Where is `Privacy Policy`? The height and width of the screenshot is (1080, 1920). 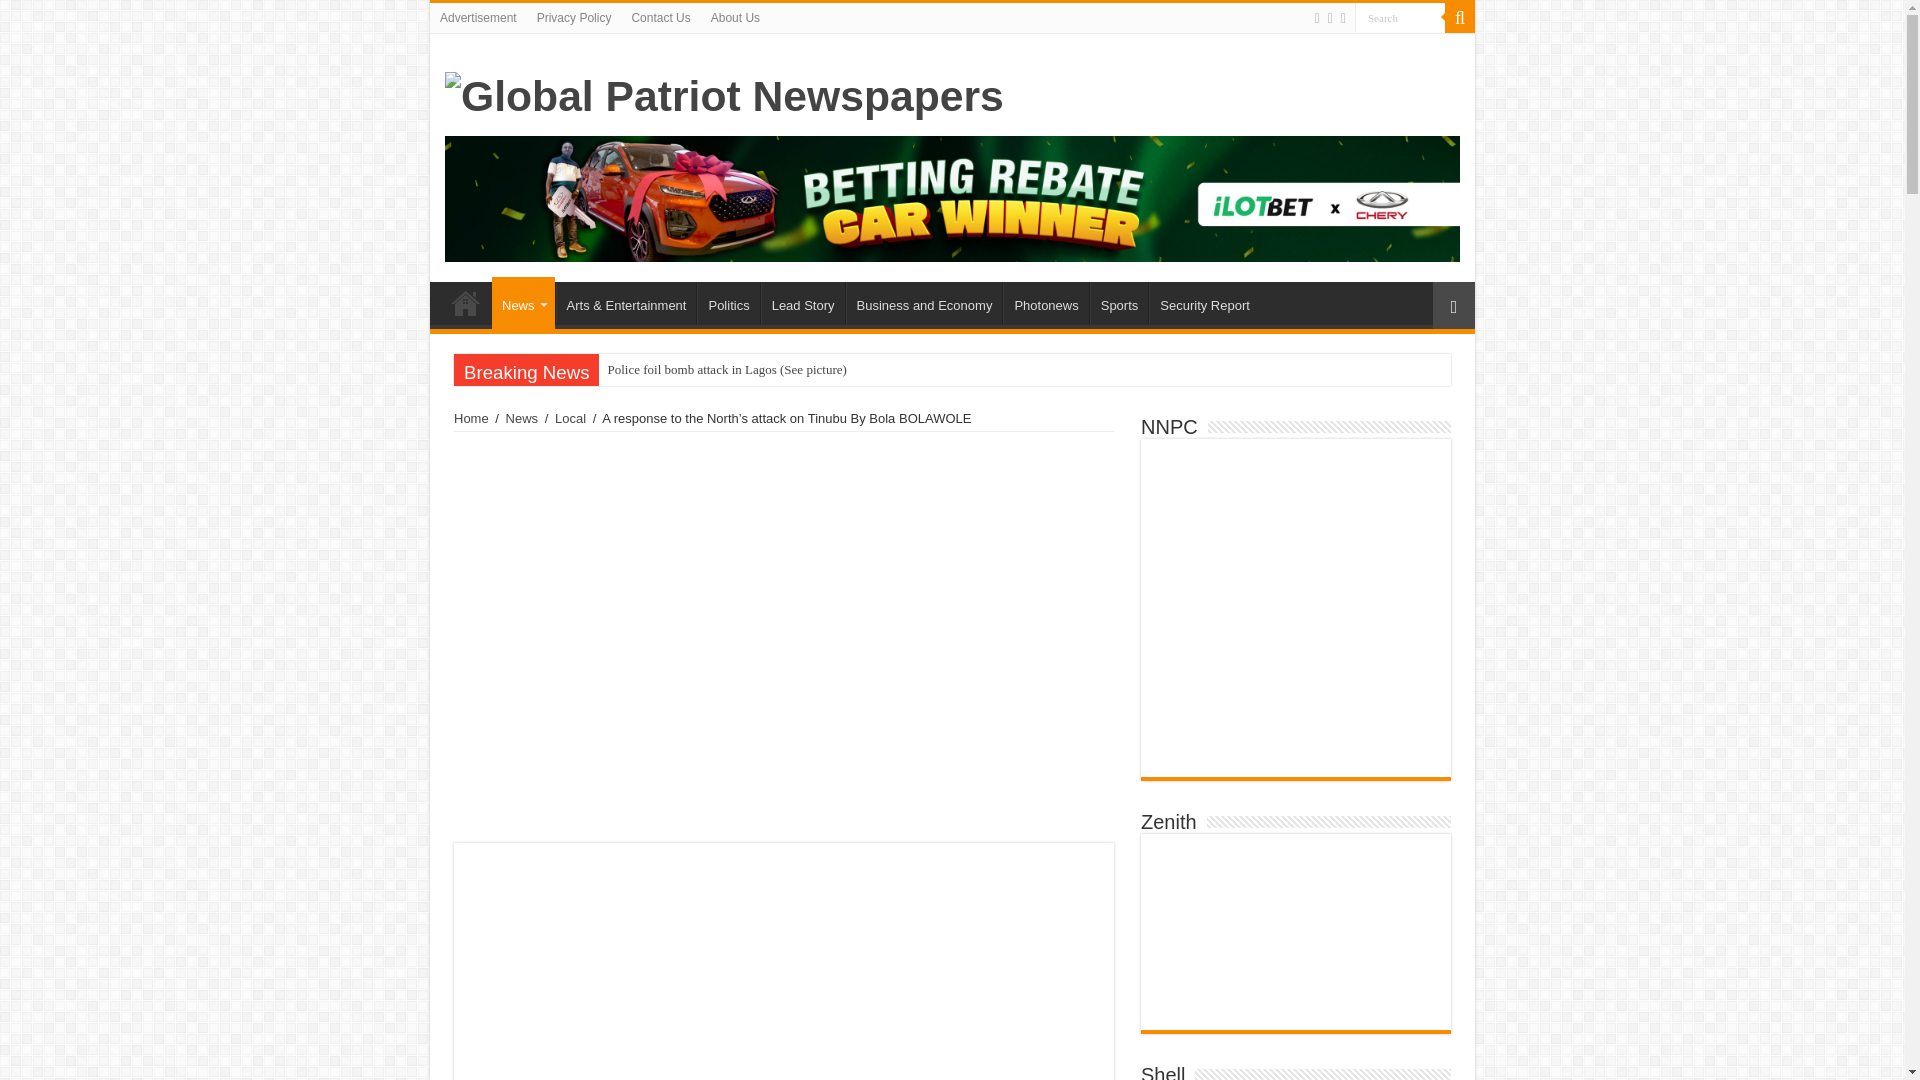 Privacy Policy is located at coordinates (574, 18).